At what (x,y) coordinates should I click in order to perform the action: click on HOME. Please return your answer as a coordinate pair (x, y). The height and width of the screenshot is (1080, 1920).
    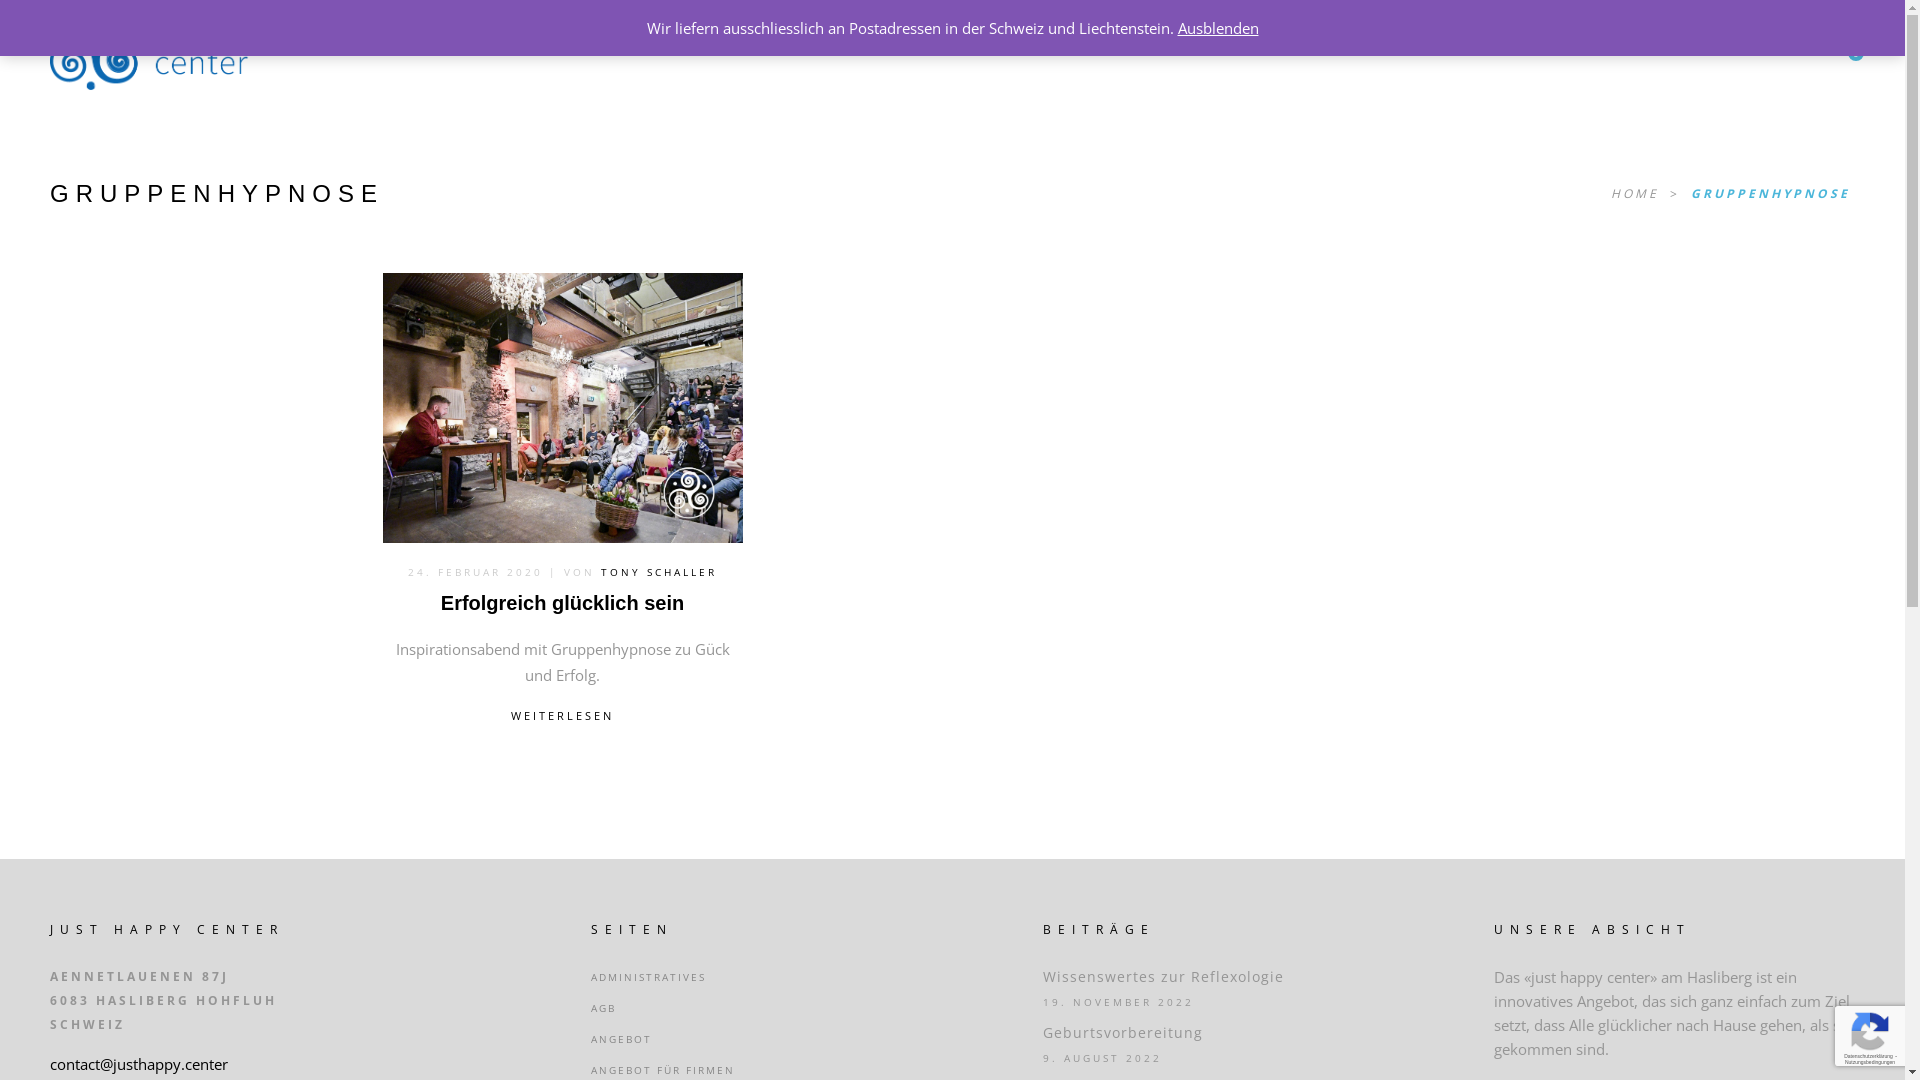
    Looking at the image, I should click on (396, 44).